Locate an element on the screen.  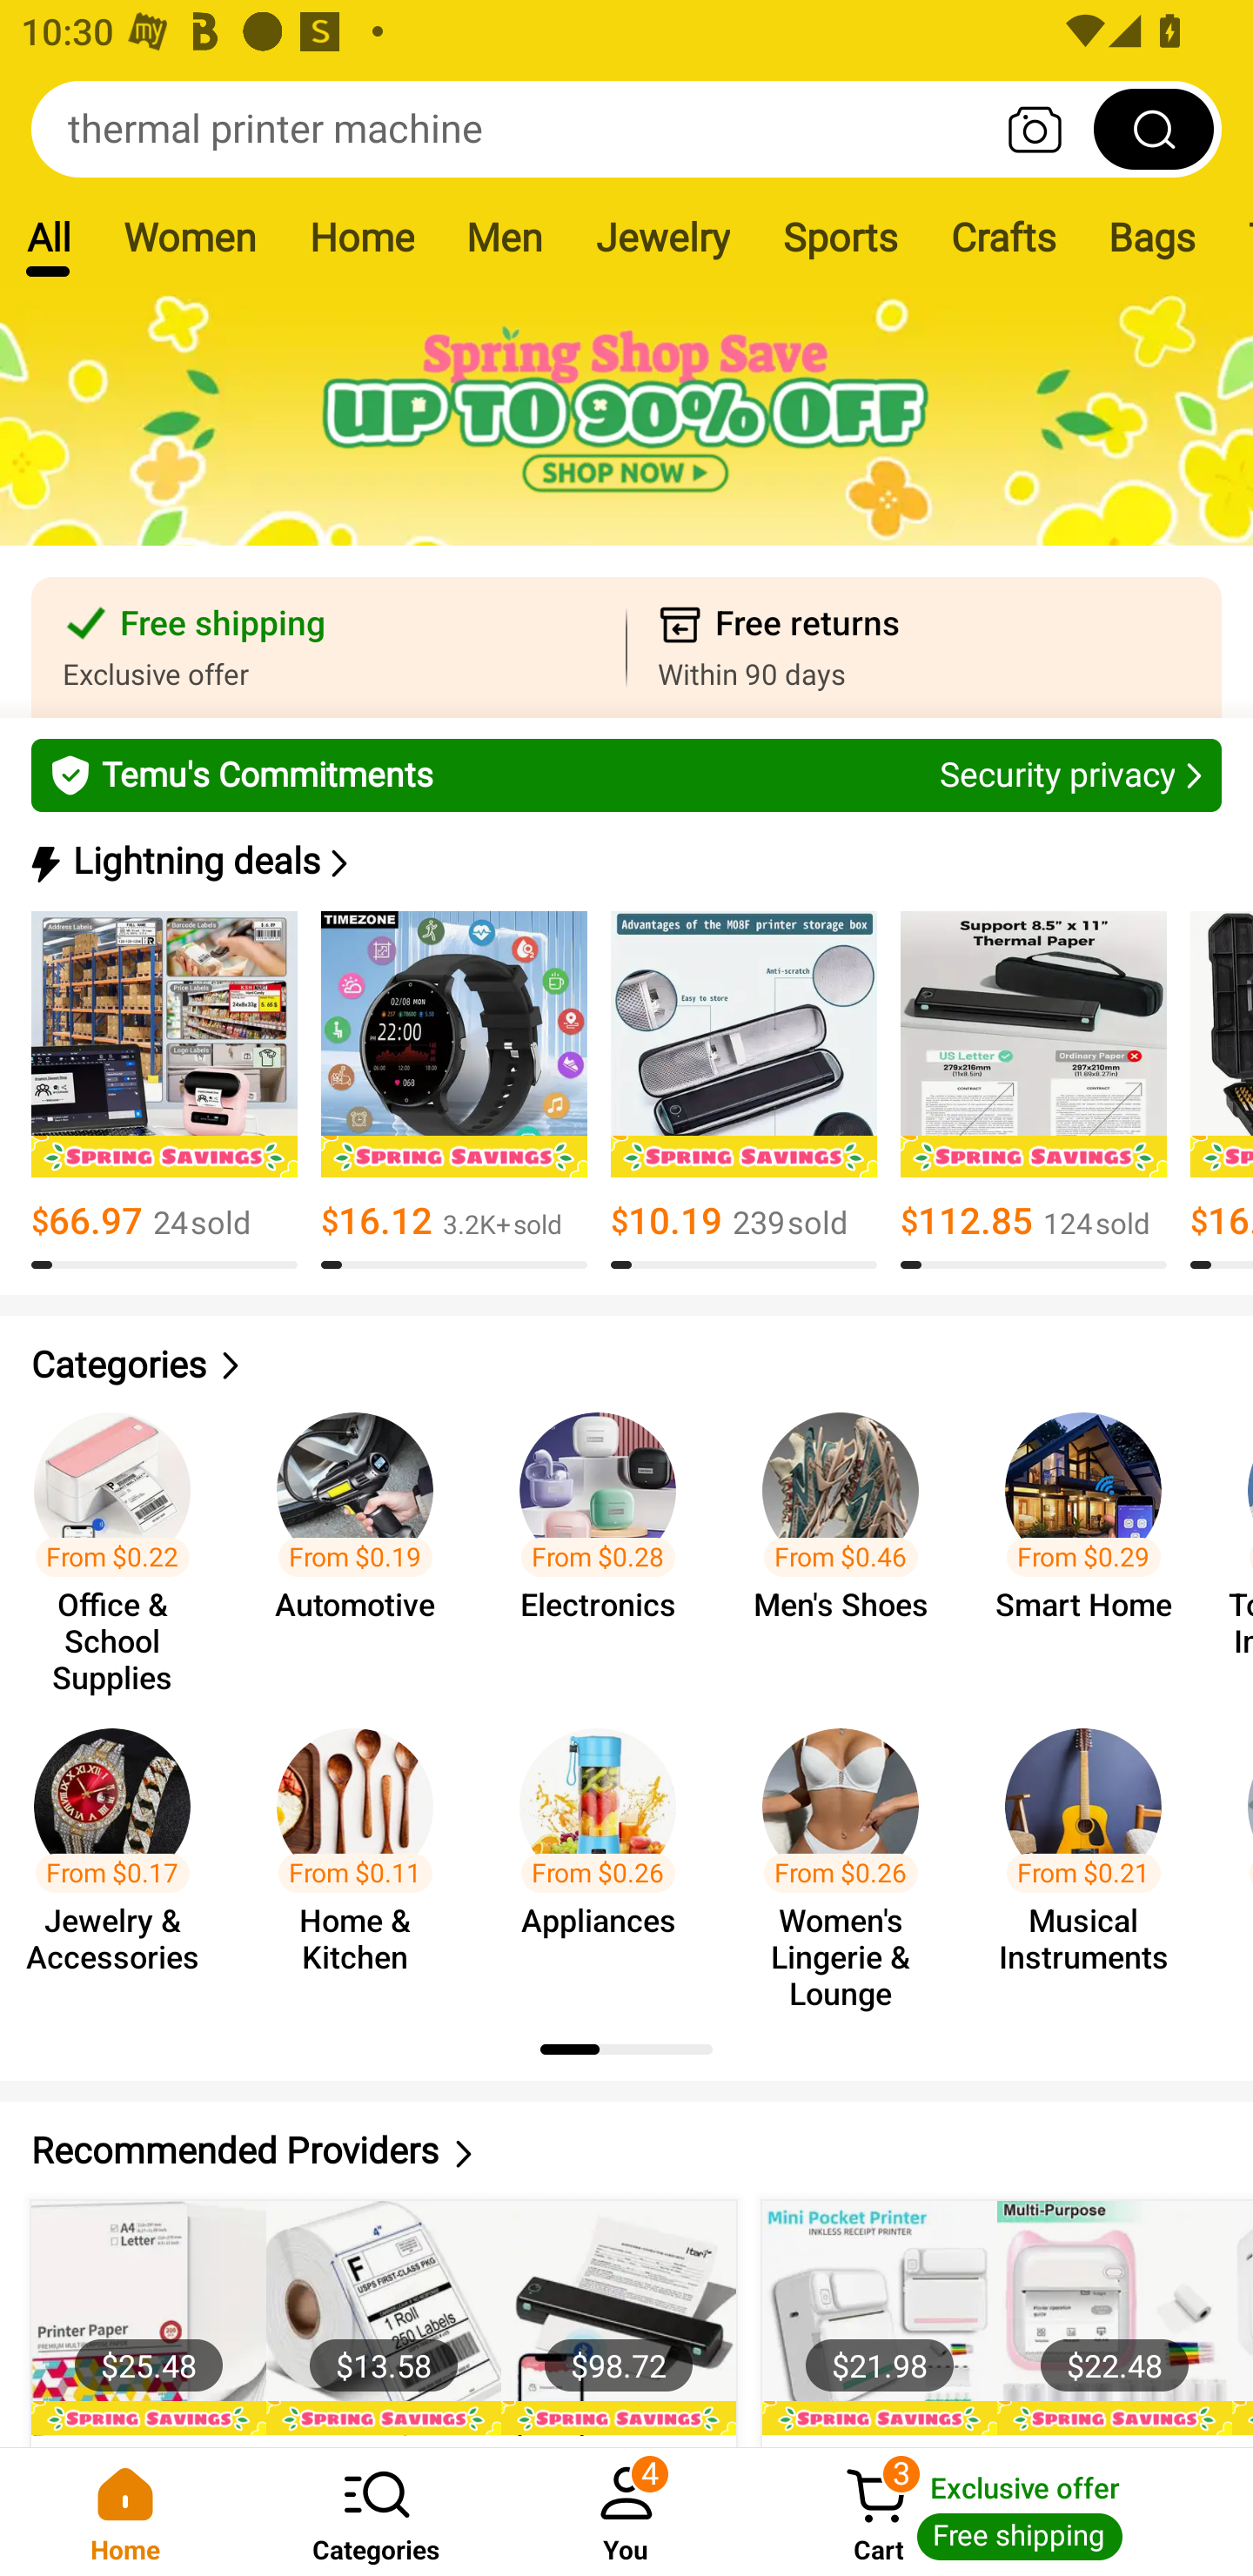
Crafts is located at coordinates (1003, 237).